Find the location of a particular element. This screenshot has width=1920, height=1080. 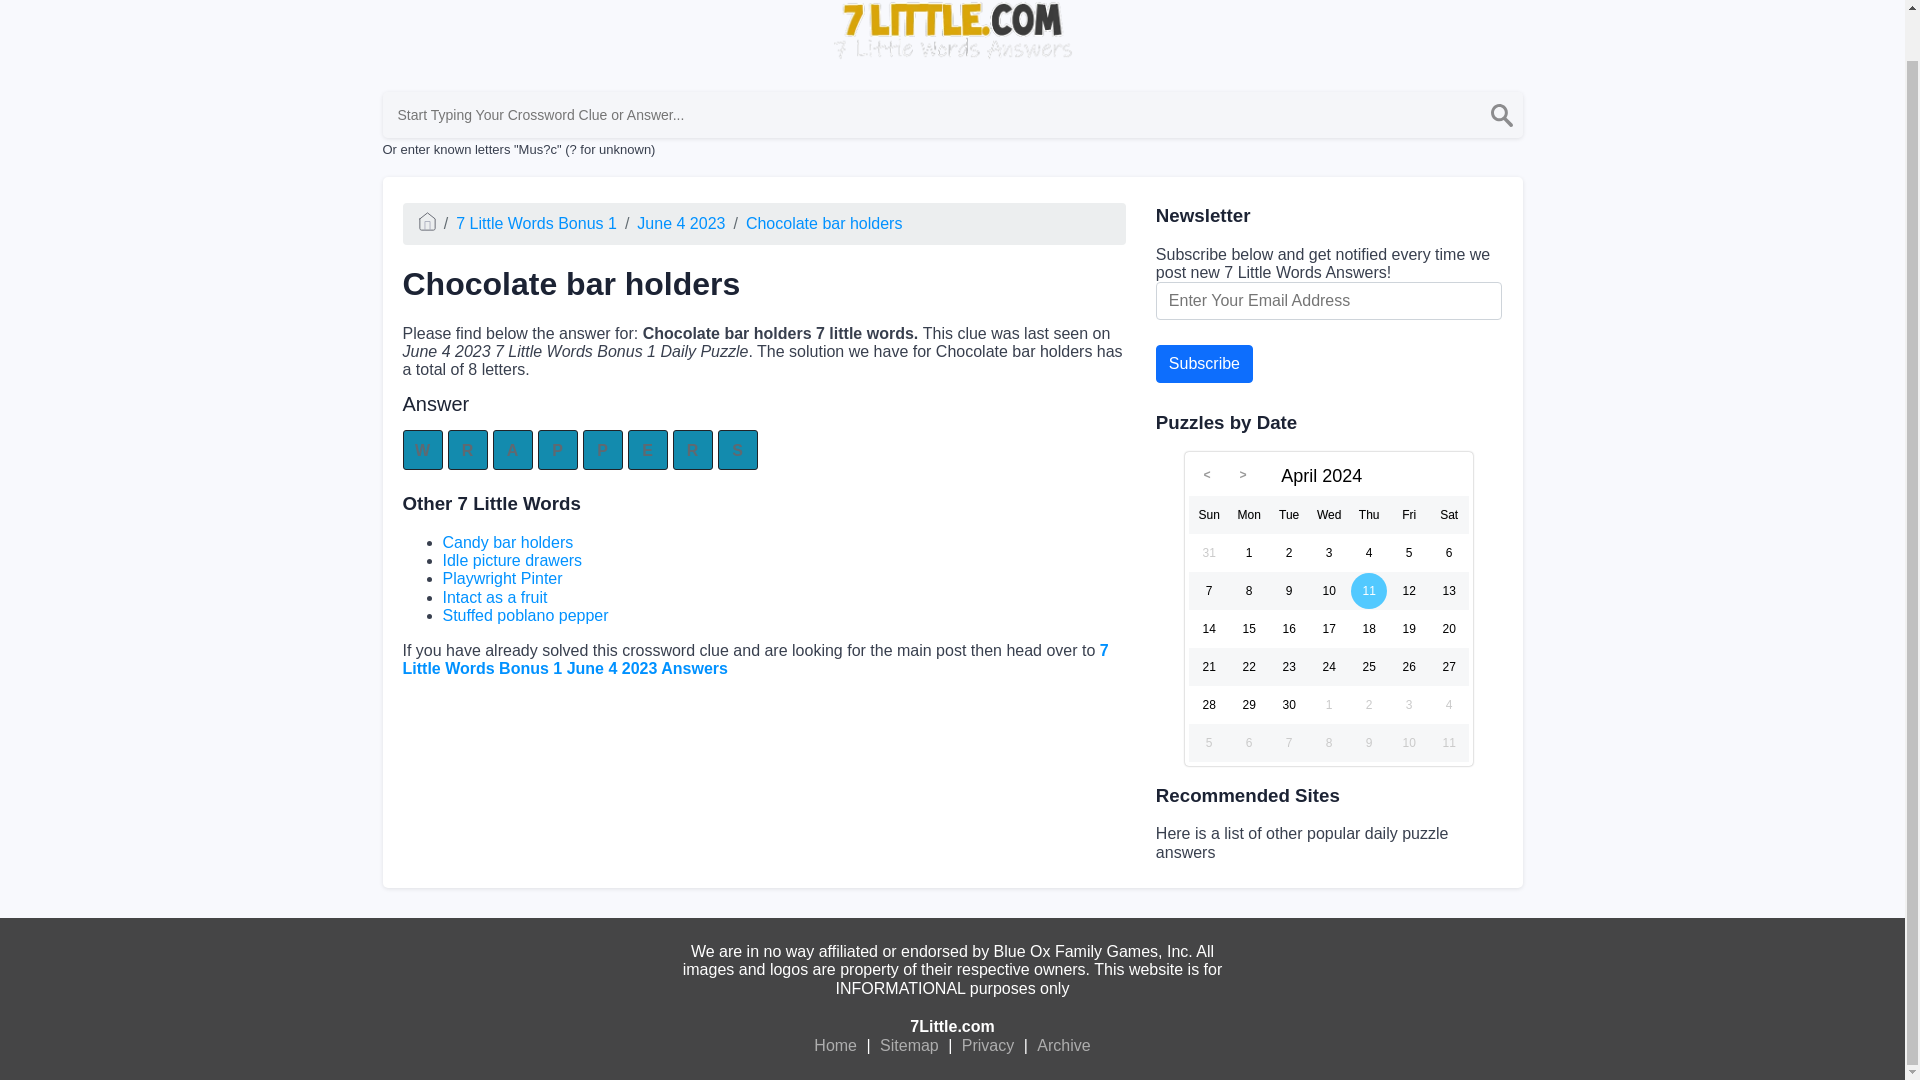

7 Little Words Bonus 1 is located at coordinates (536, 223).